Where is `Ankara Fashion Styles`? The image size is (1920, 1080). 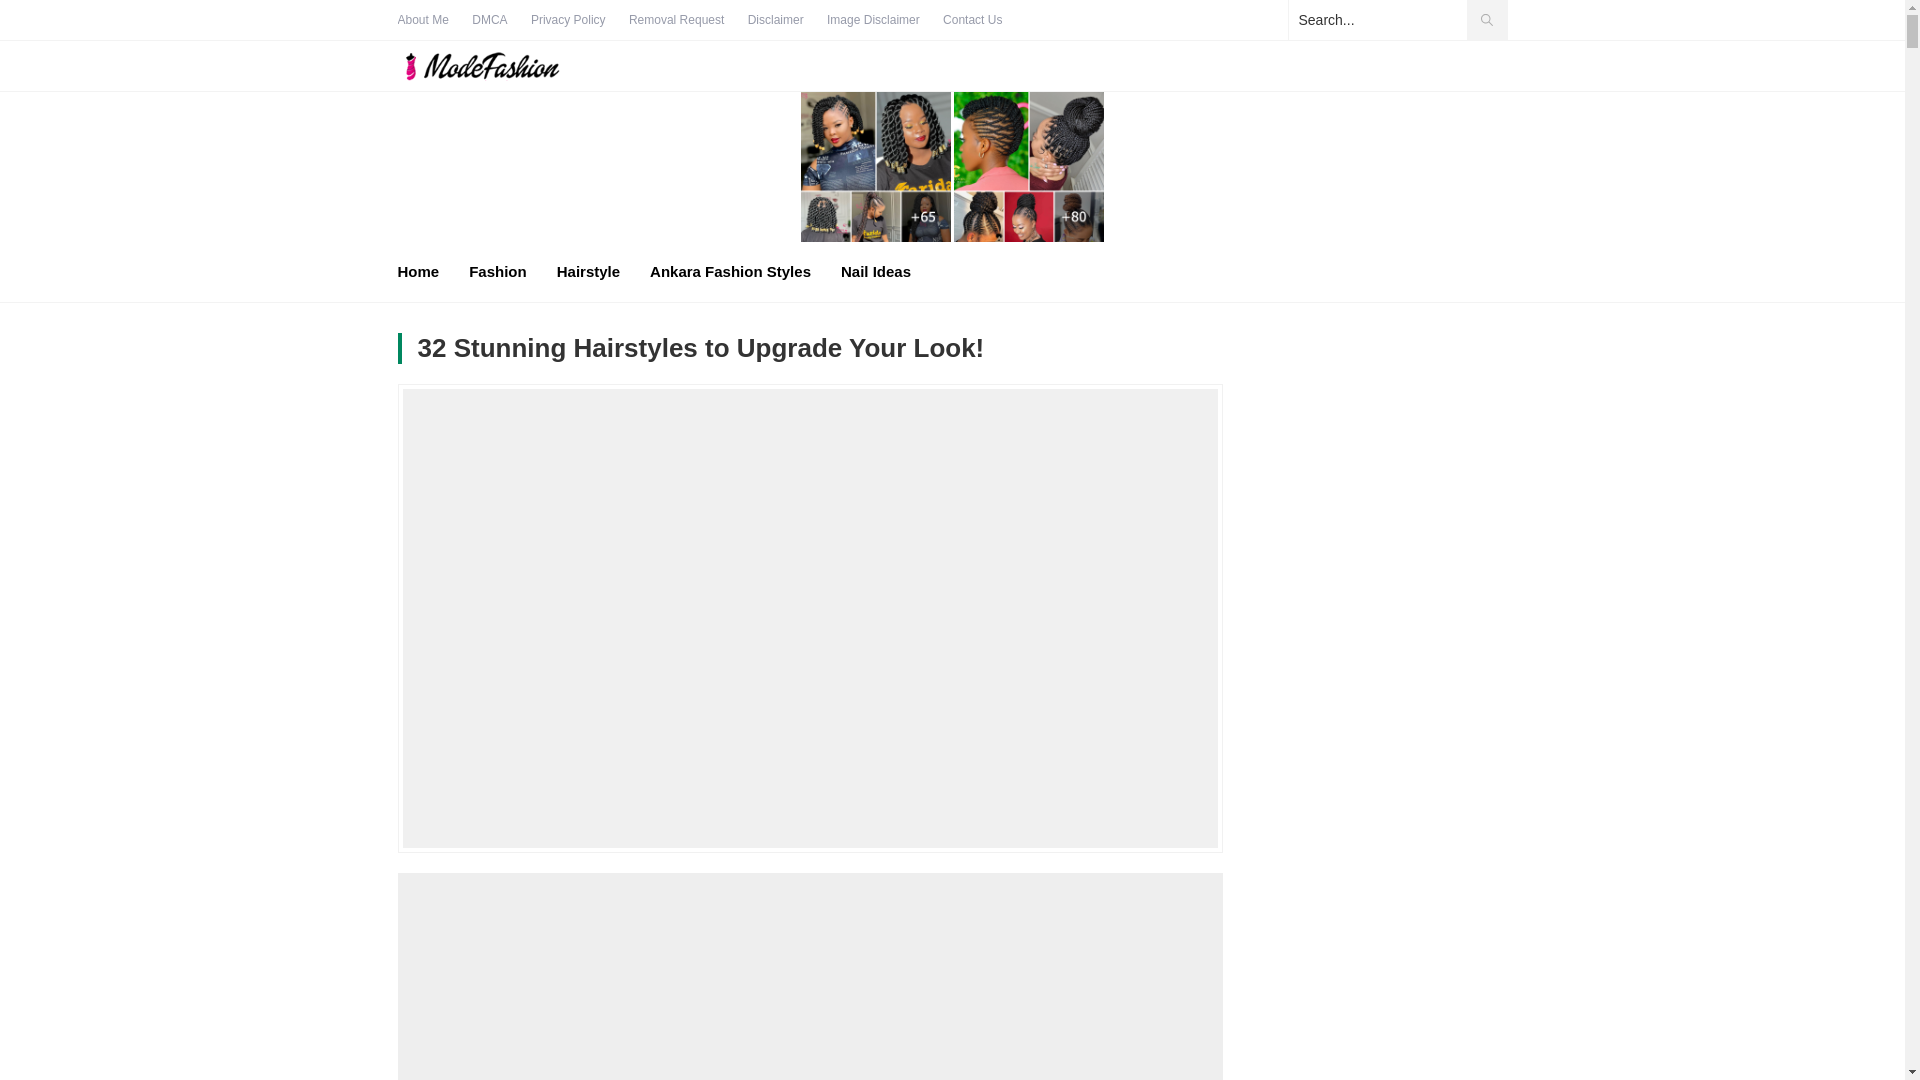 Ankara Fashion Styles is located at coordinates (730, 272).